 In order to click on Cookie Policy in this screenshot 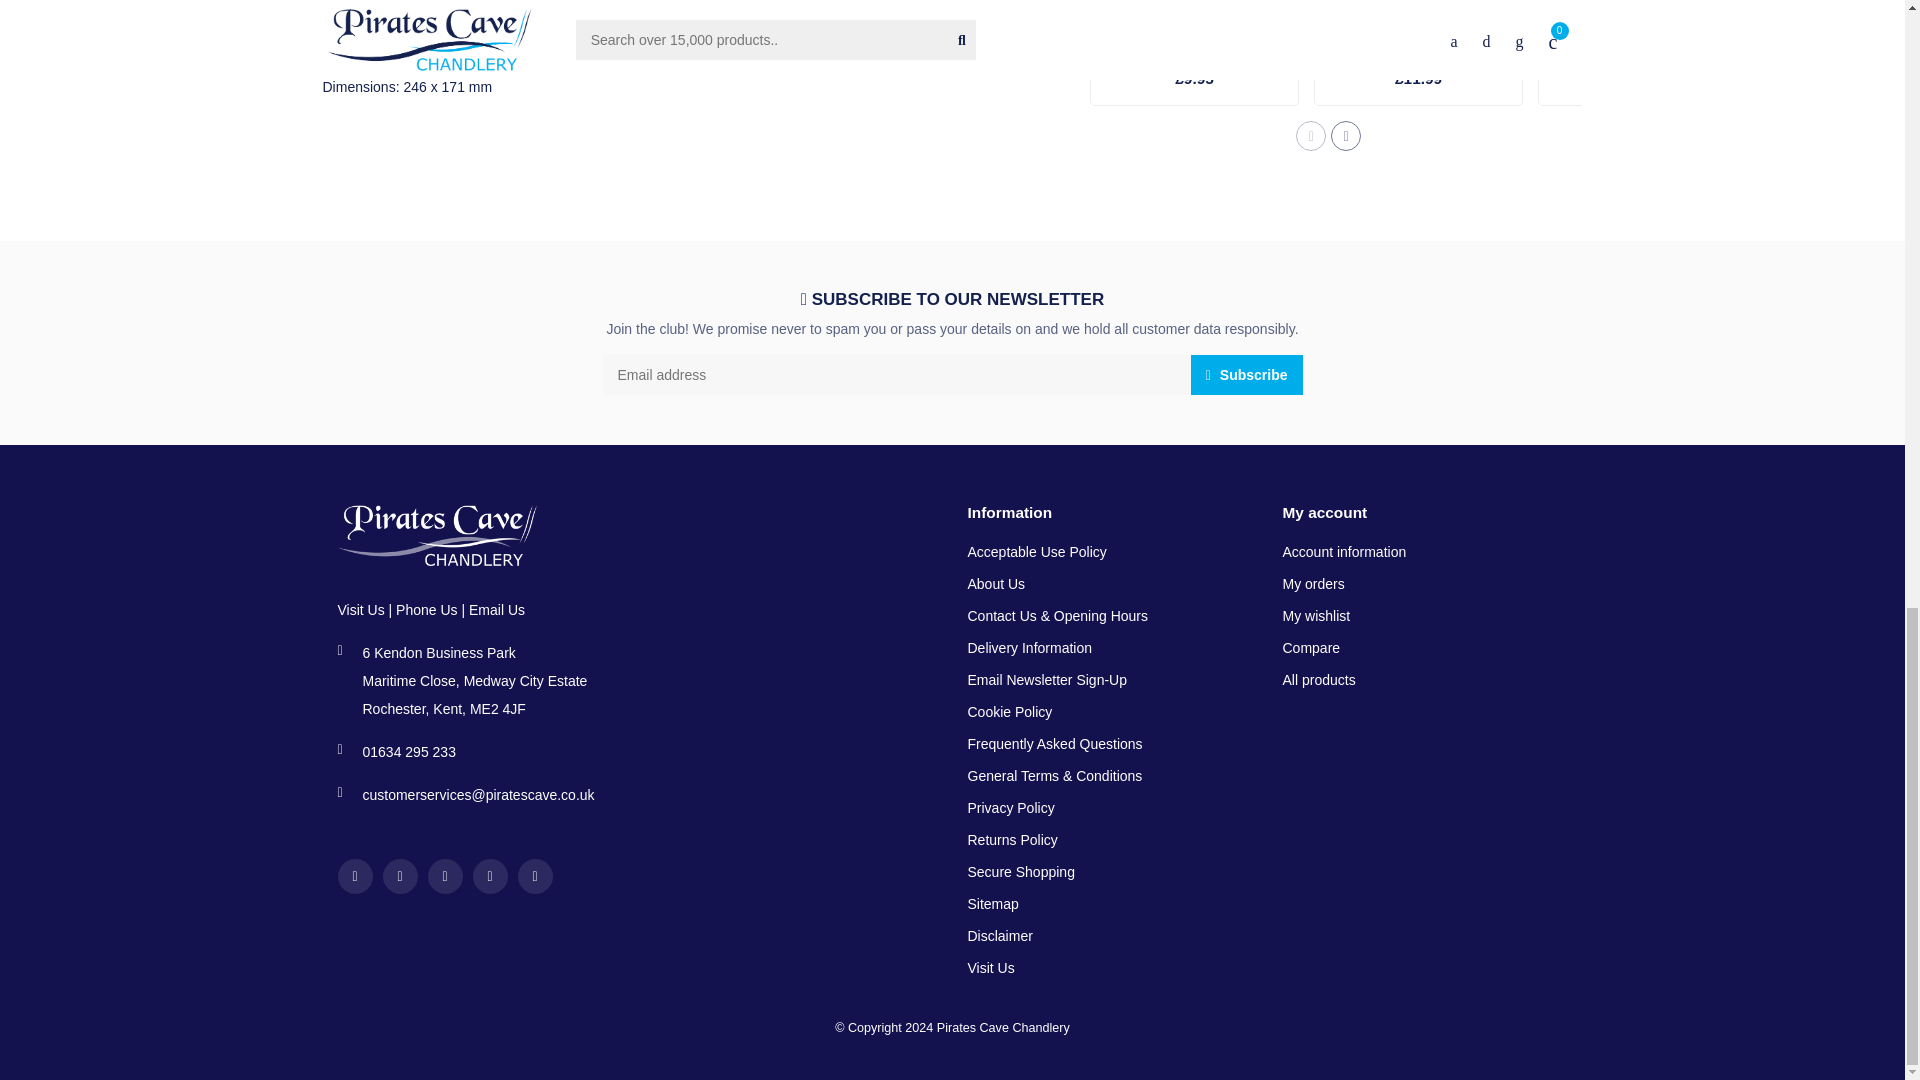, I will do `click(1010, 712)`.